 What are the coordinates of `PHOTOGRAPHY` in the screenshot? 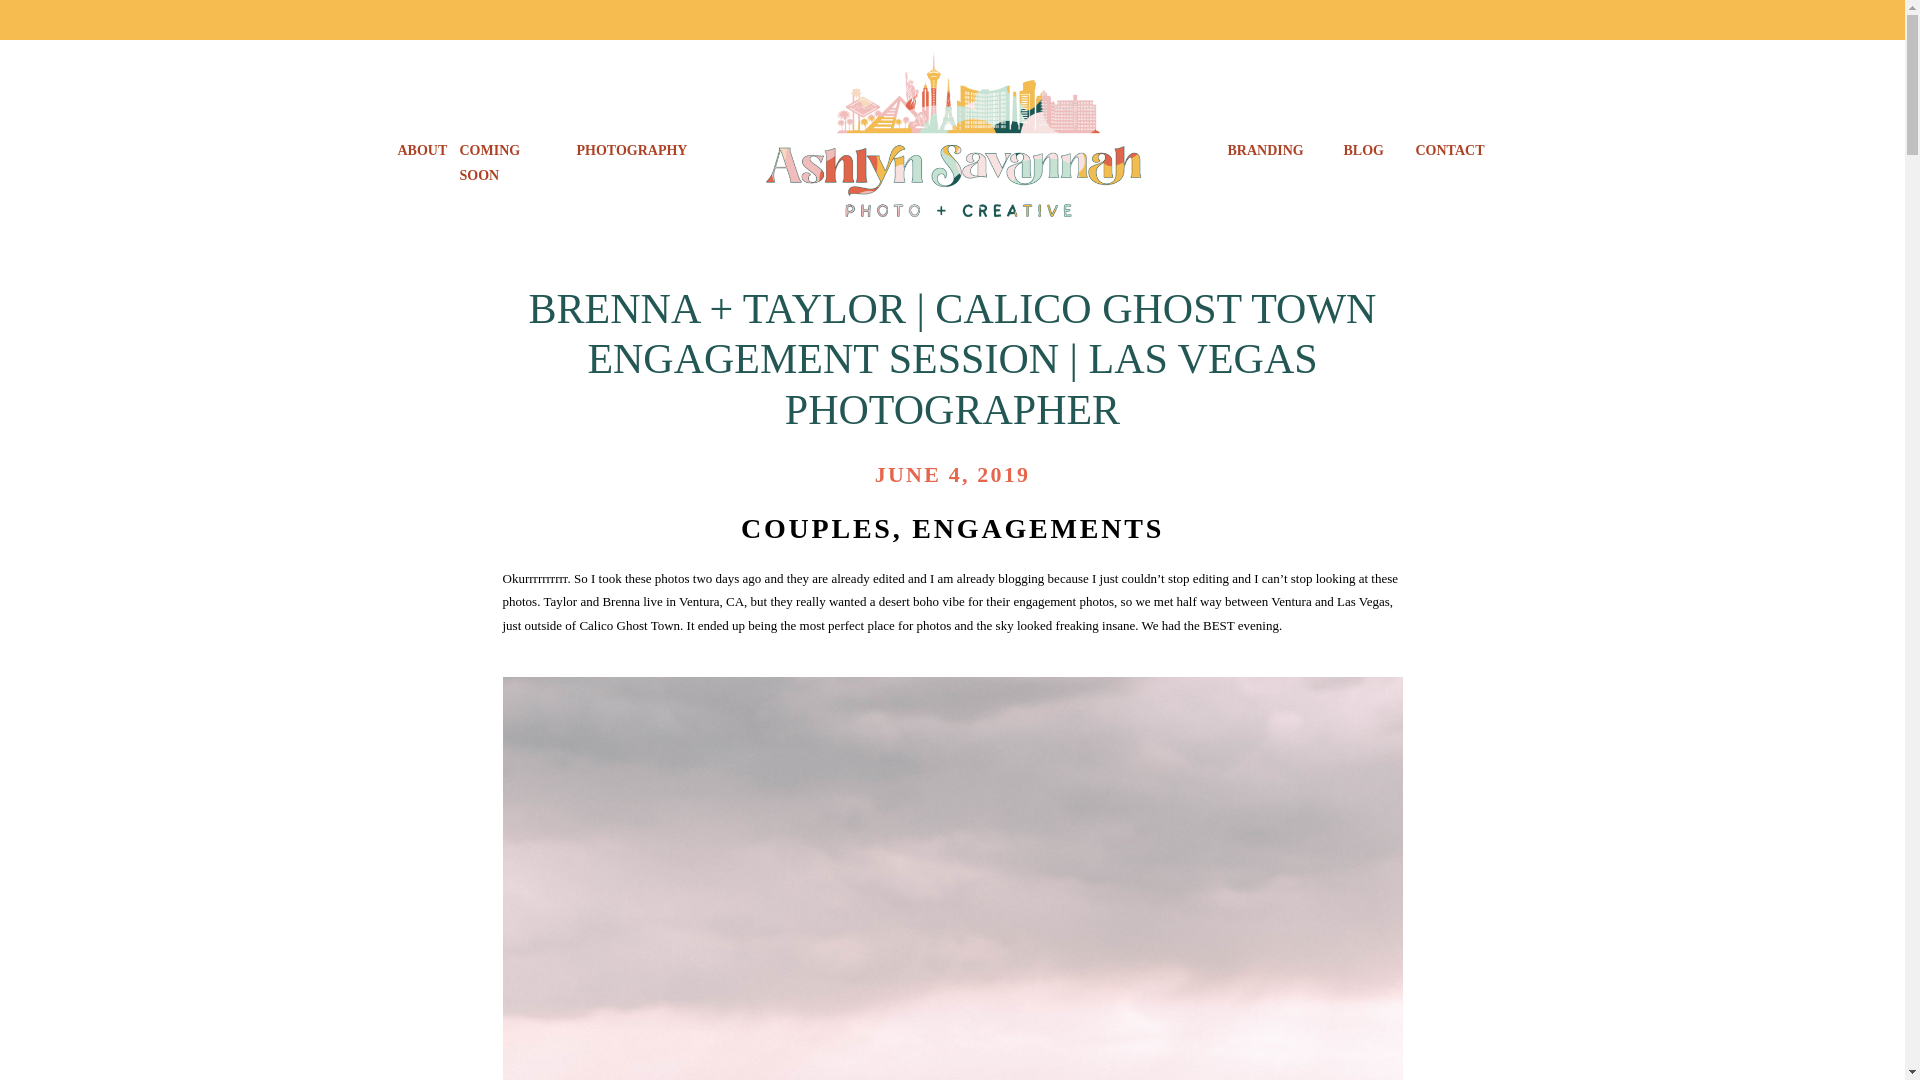 It's located at (630, 151).